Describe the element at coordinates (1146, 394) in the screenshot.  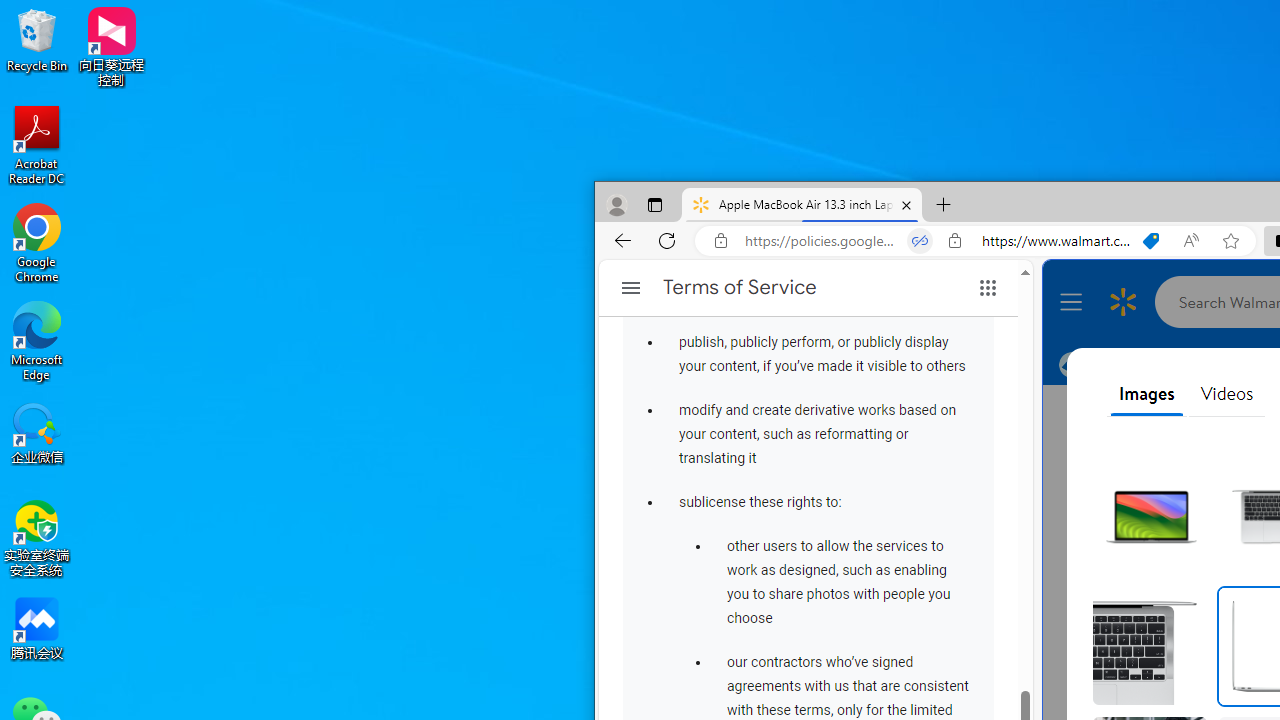
I see `Images` at that location.